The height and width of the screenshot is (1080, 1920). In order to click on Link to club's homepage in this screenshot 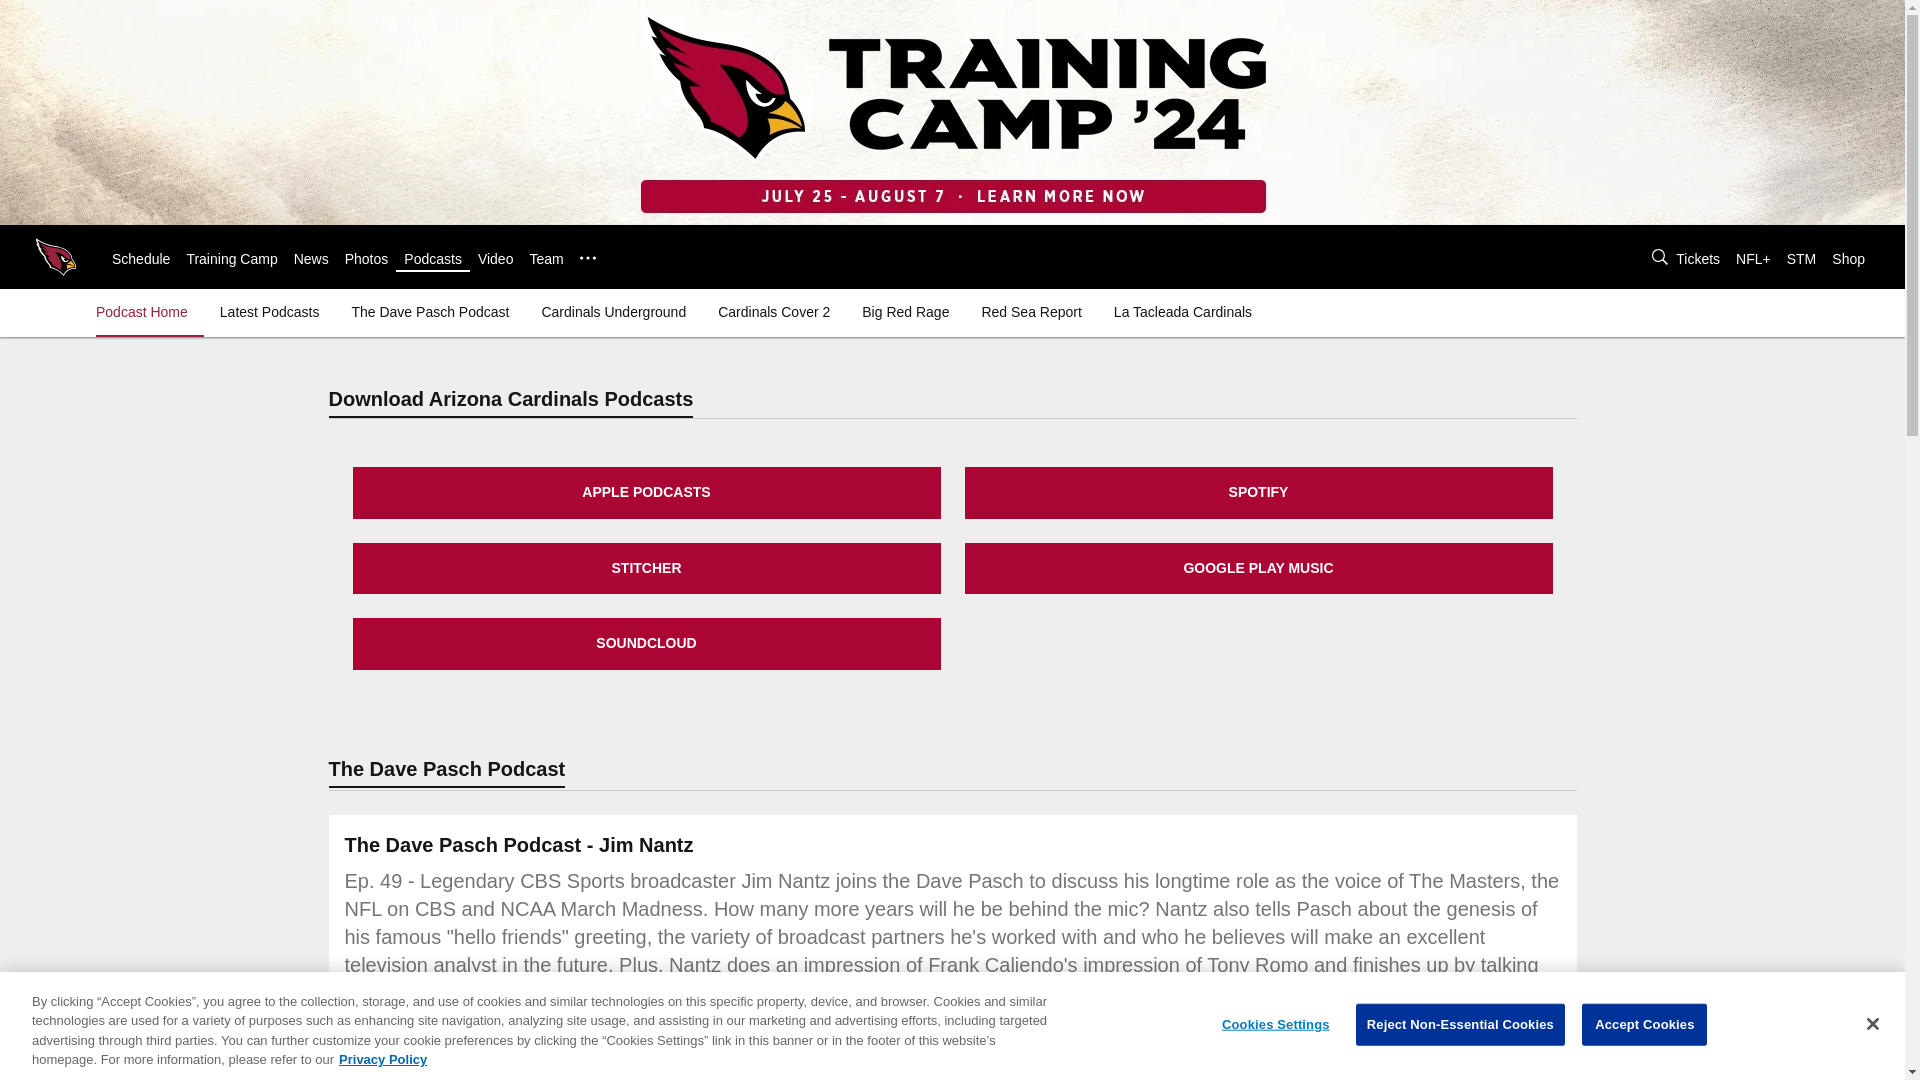, I will do `click(56, 256)`.